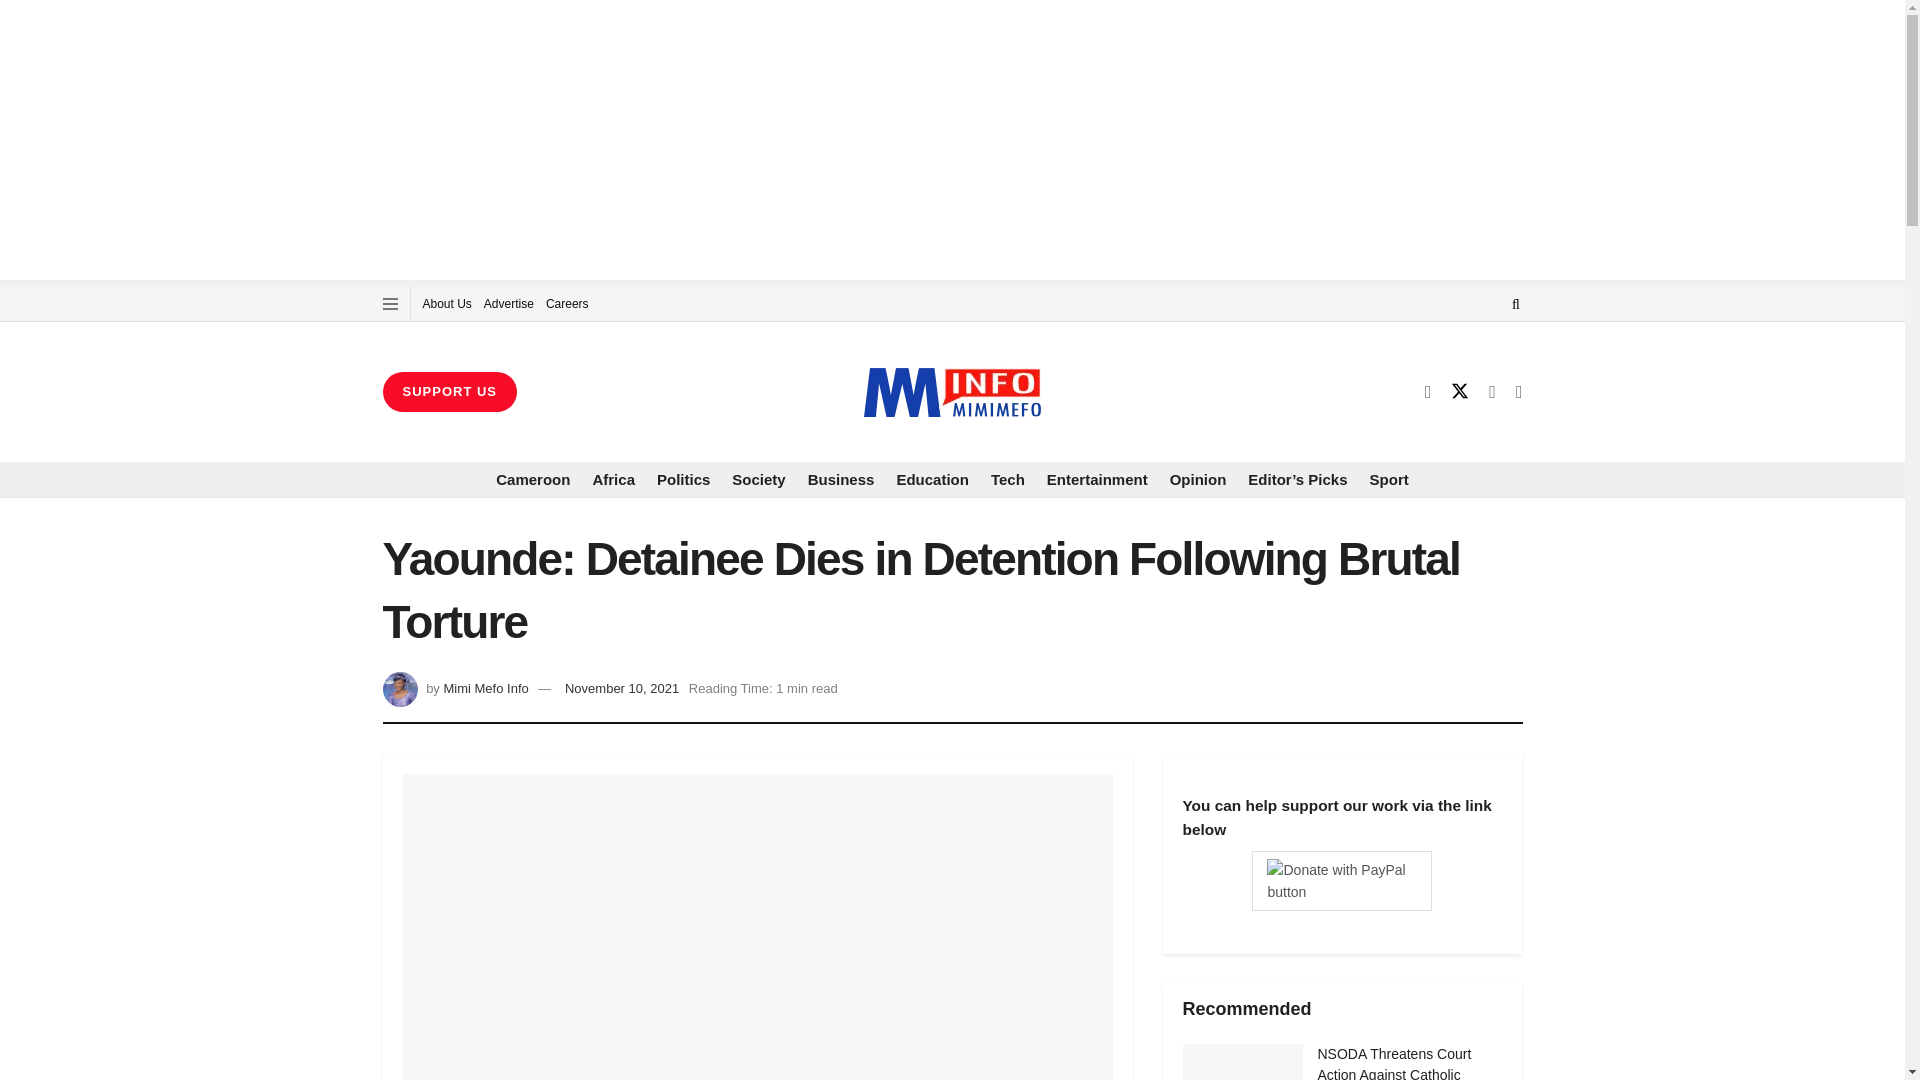  I want to click on Advertise, so click(508, 304).